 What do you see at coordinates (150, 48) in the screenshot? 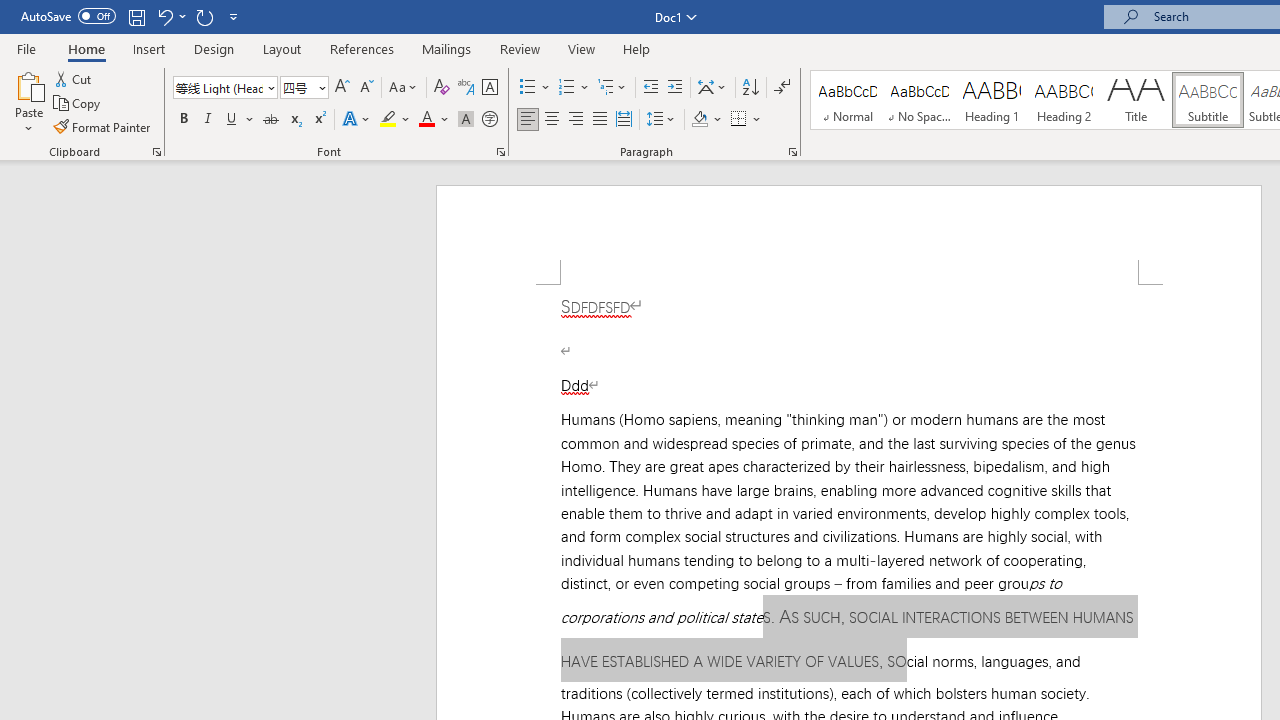
I see `Insert` at bounding box center [150, 48].